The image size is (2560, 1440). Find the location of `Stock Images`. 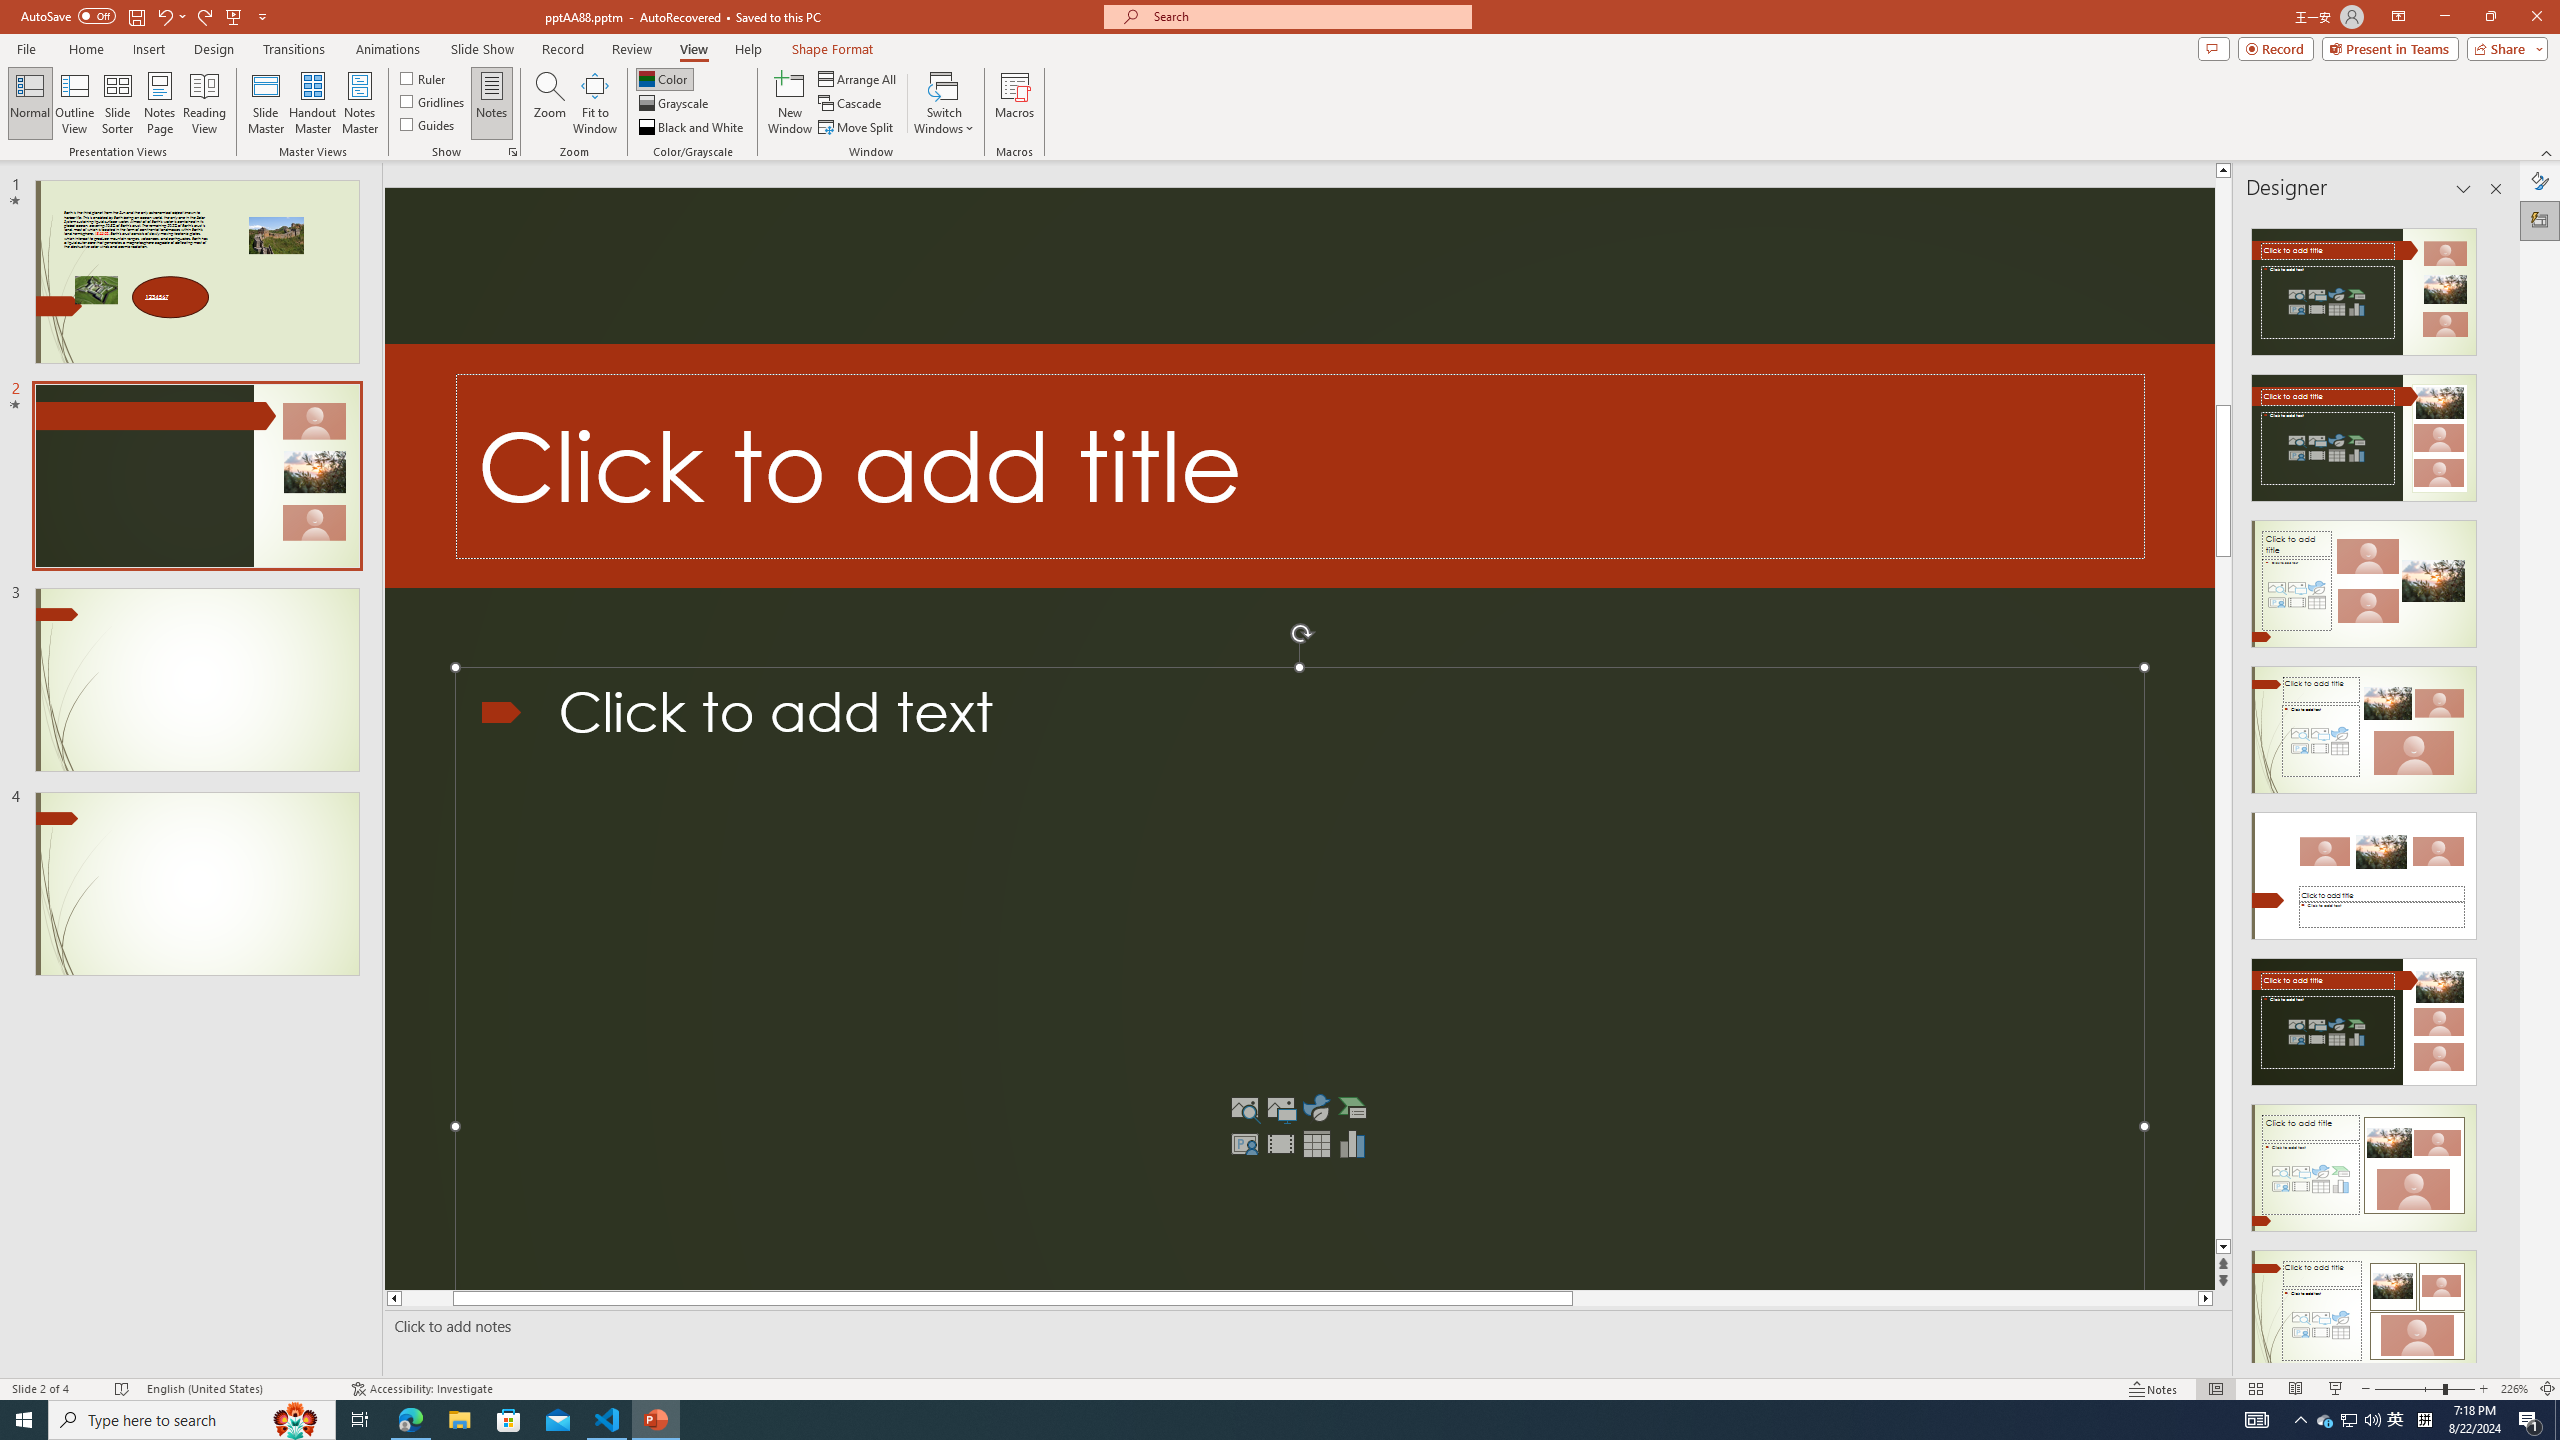

Stock Images is located at coordinates (1245, 1108).